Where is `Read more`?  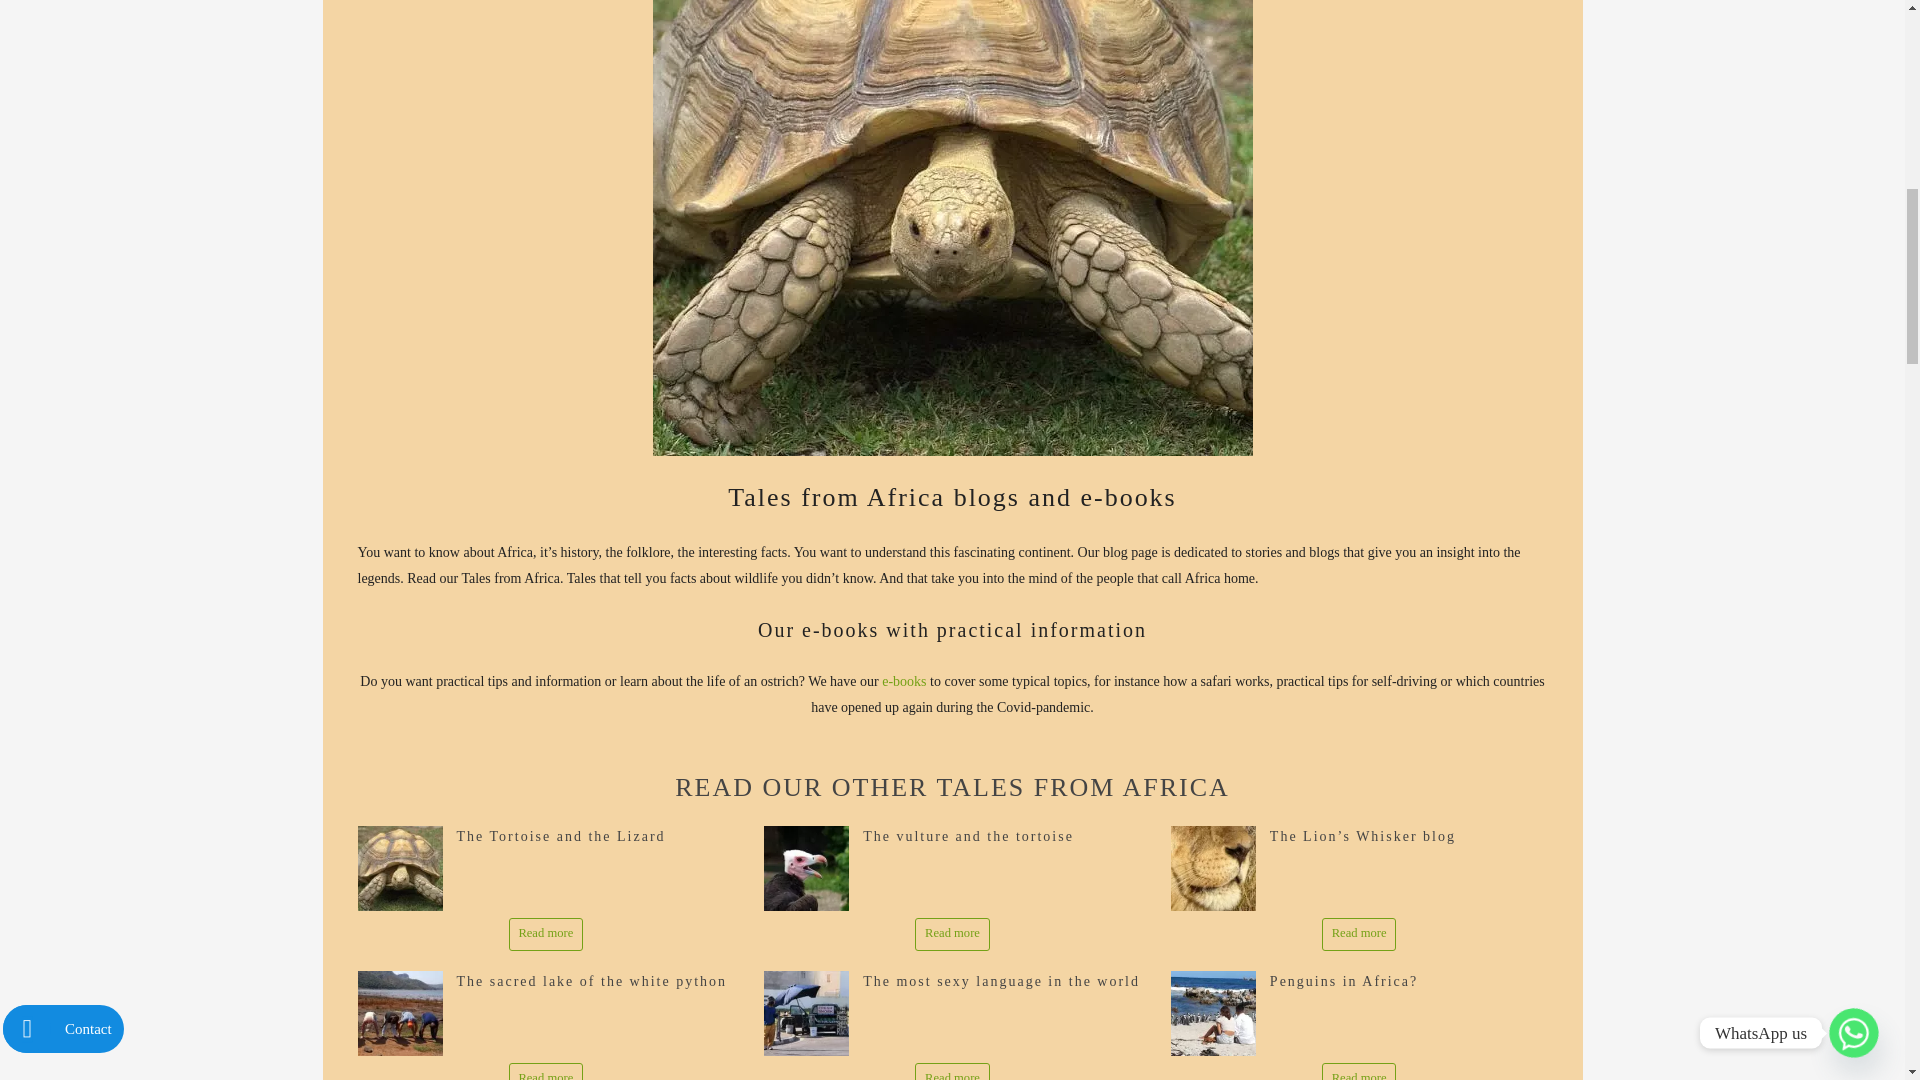
Read more is located at coordinates (952, 934).